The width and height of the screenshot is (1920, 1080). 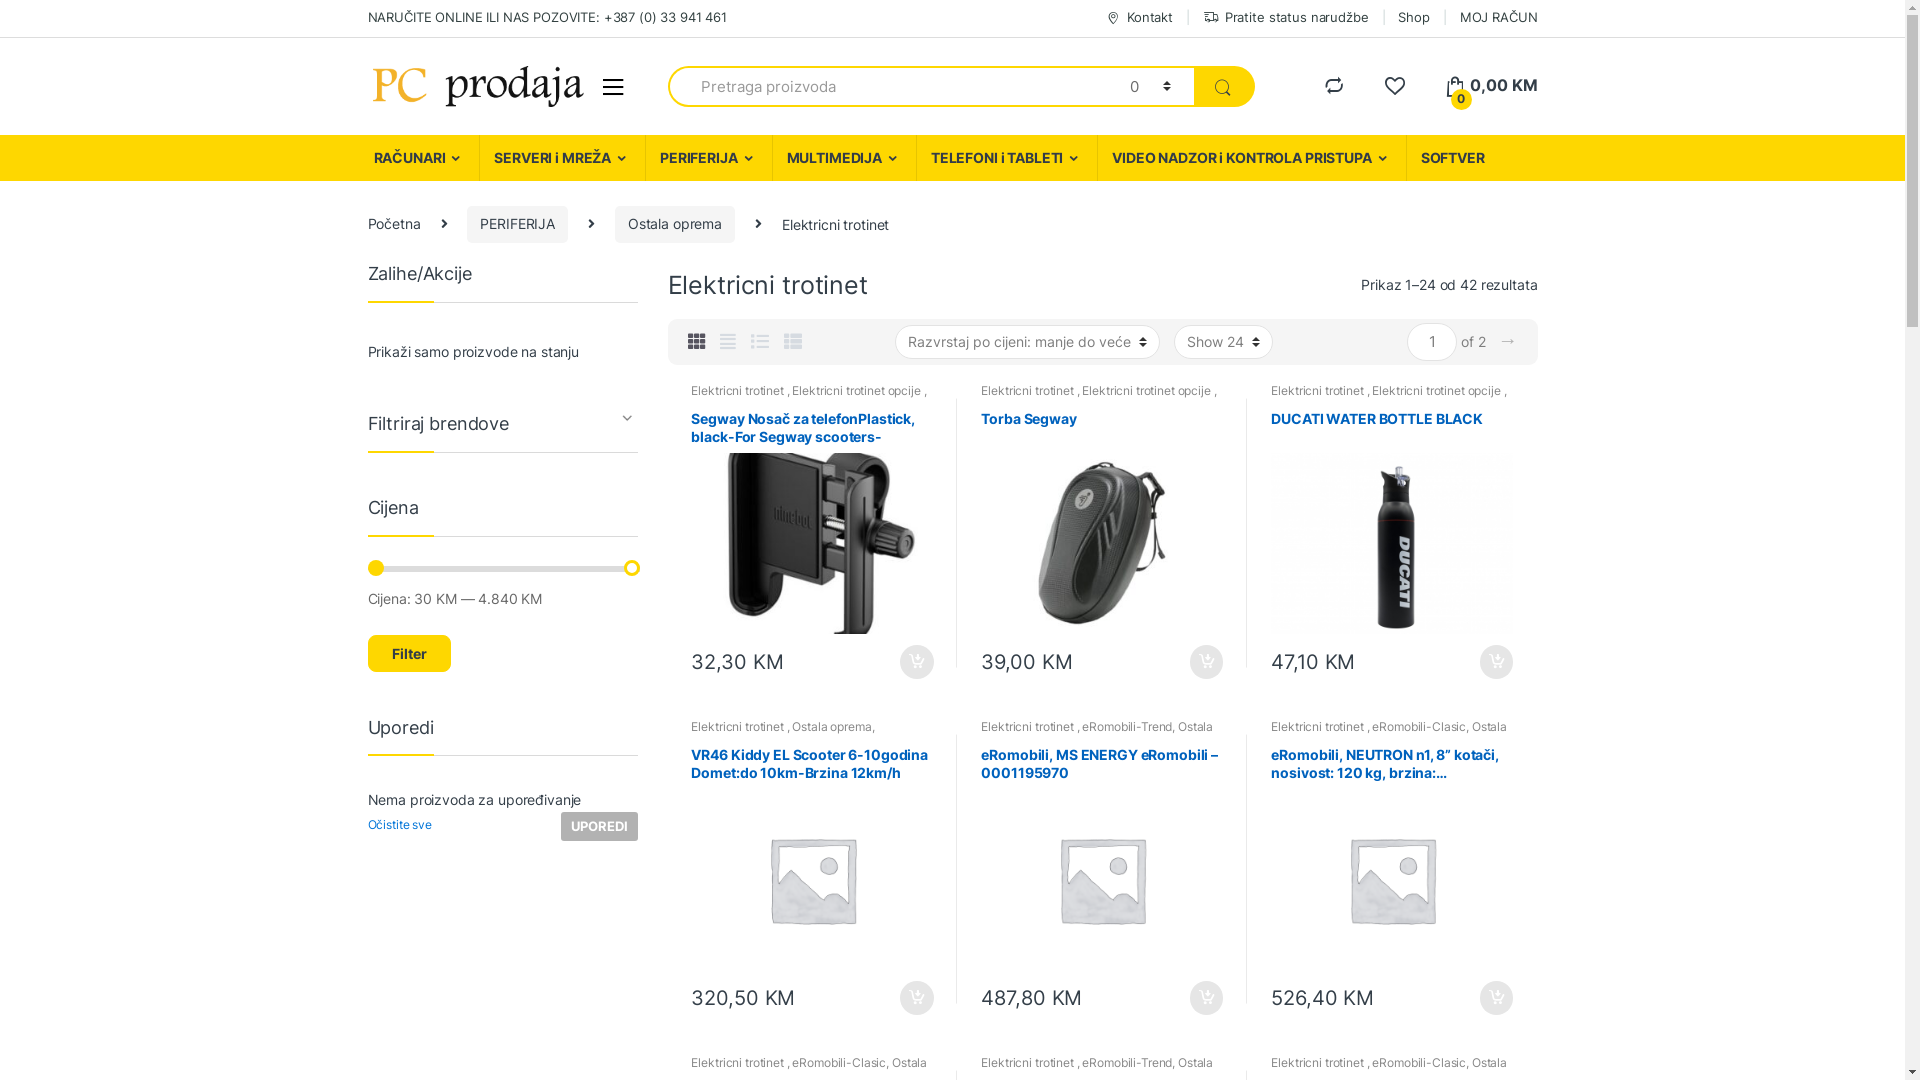 What do you see at coordinates (1419, 1062) in the screenshot?
I see `eRomobili-Clasic` at bounding box center [1419, 1062].